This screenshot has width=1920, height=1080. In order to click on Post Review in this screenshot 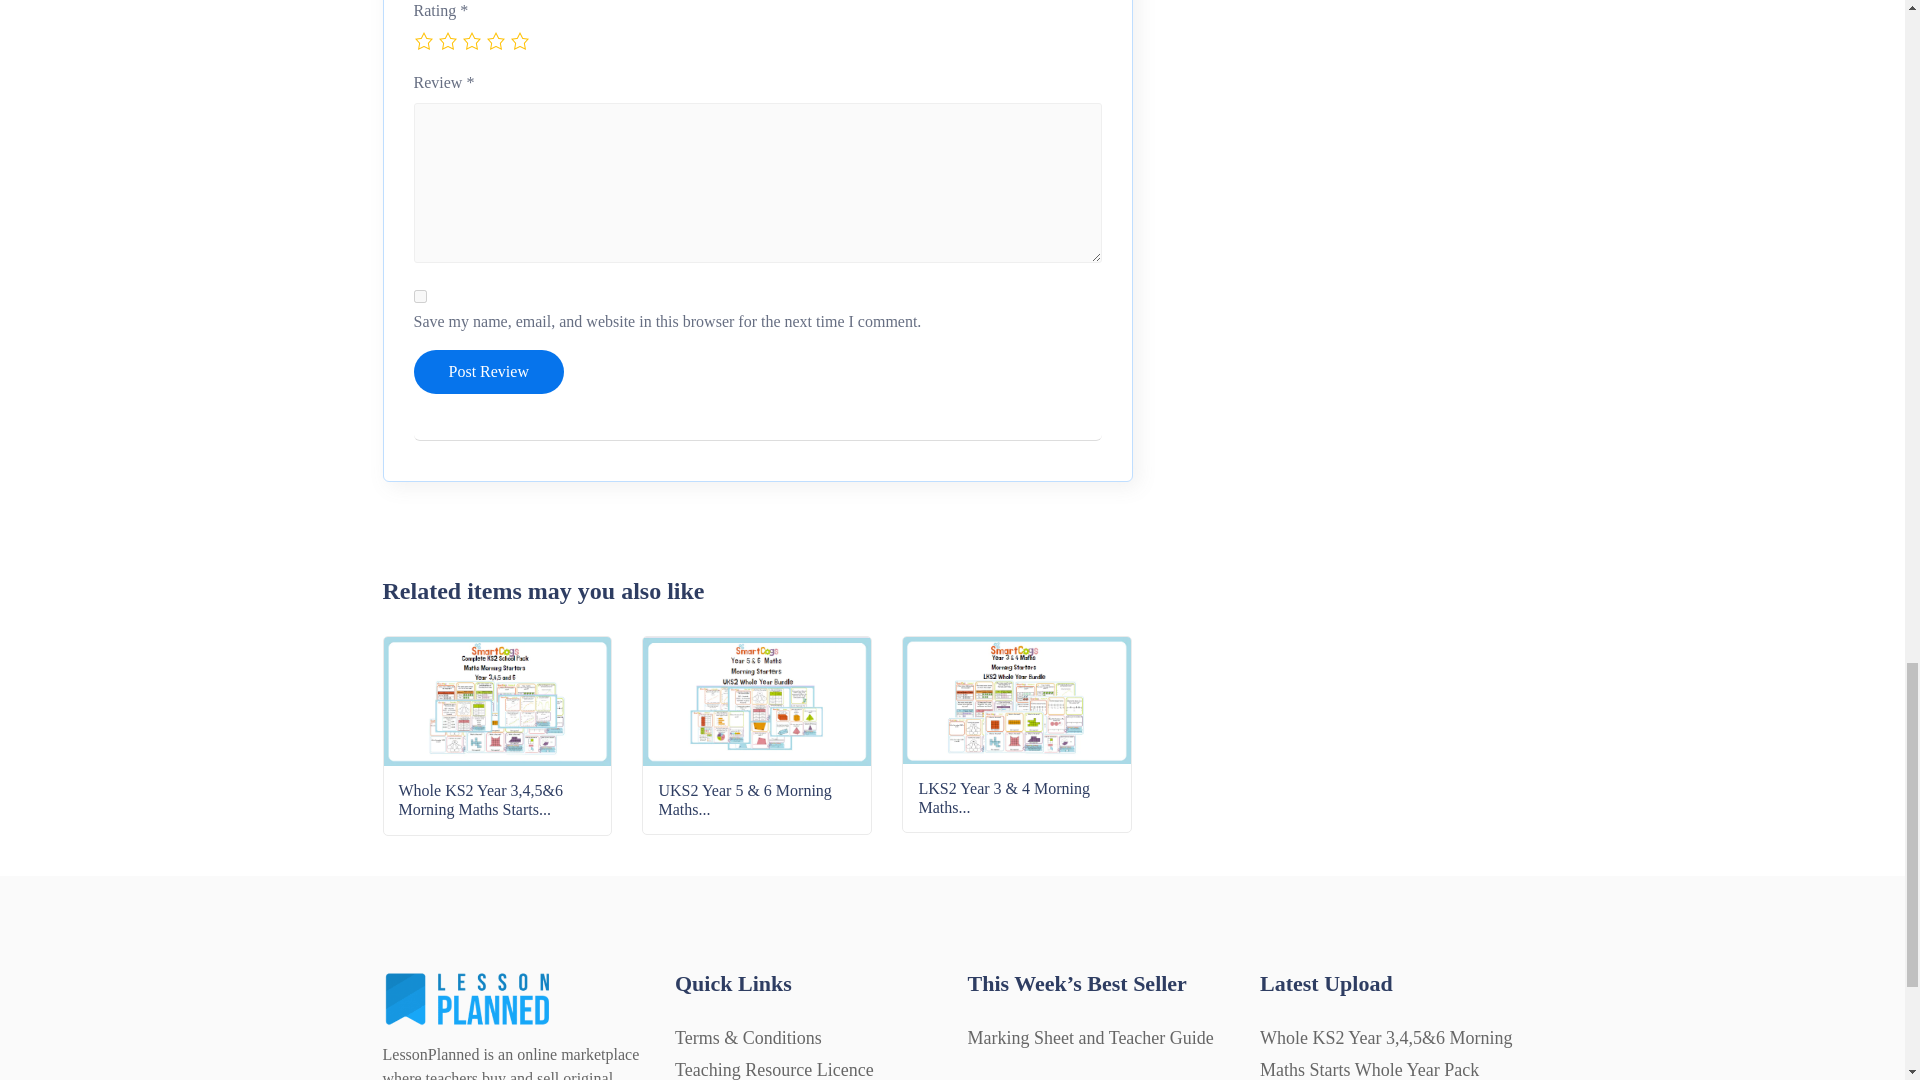, I will do `click(489, 372)`.